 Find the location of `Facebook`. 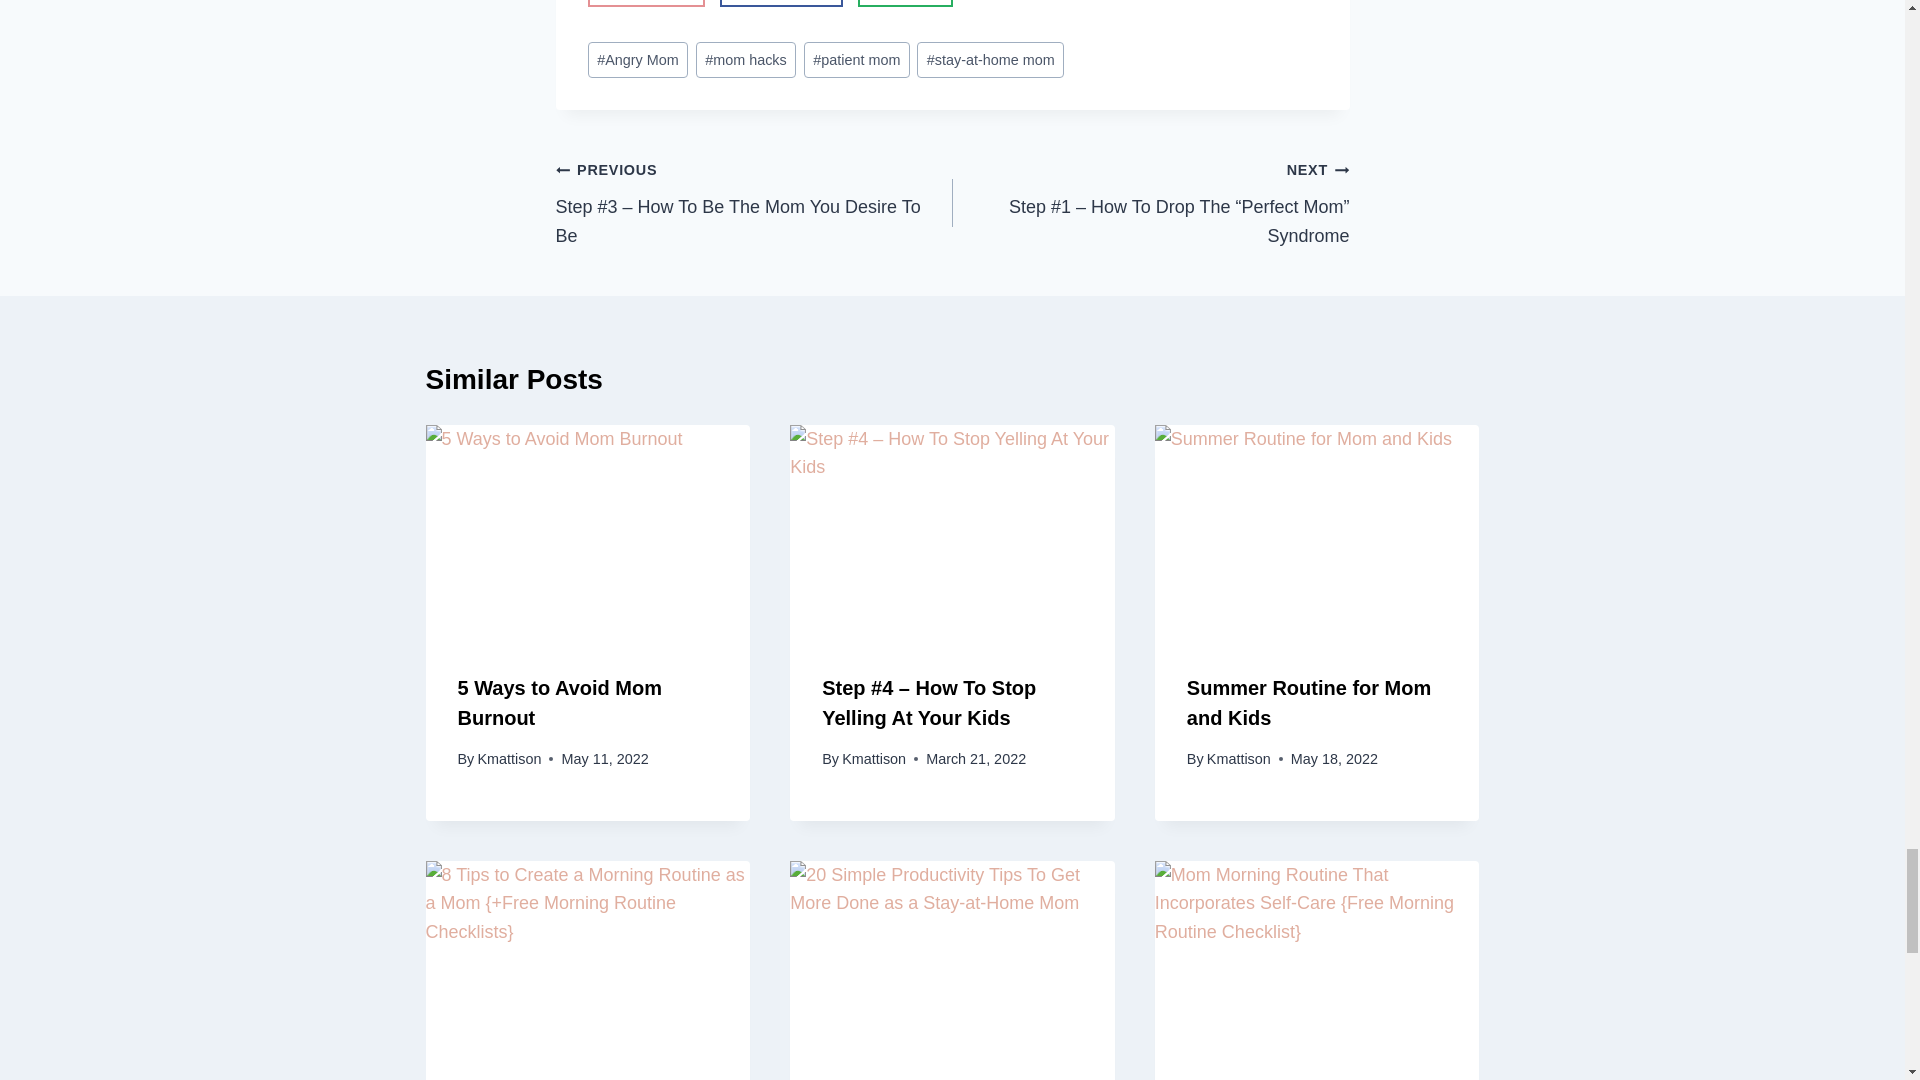

Facebook is located at coordinates (781, 3).